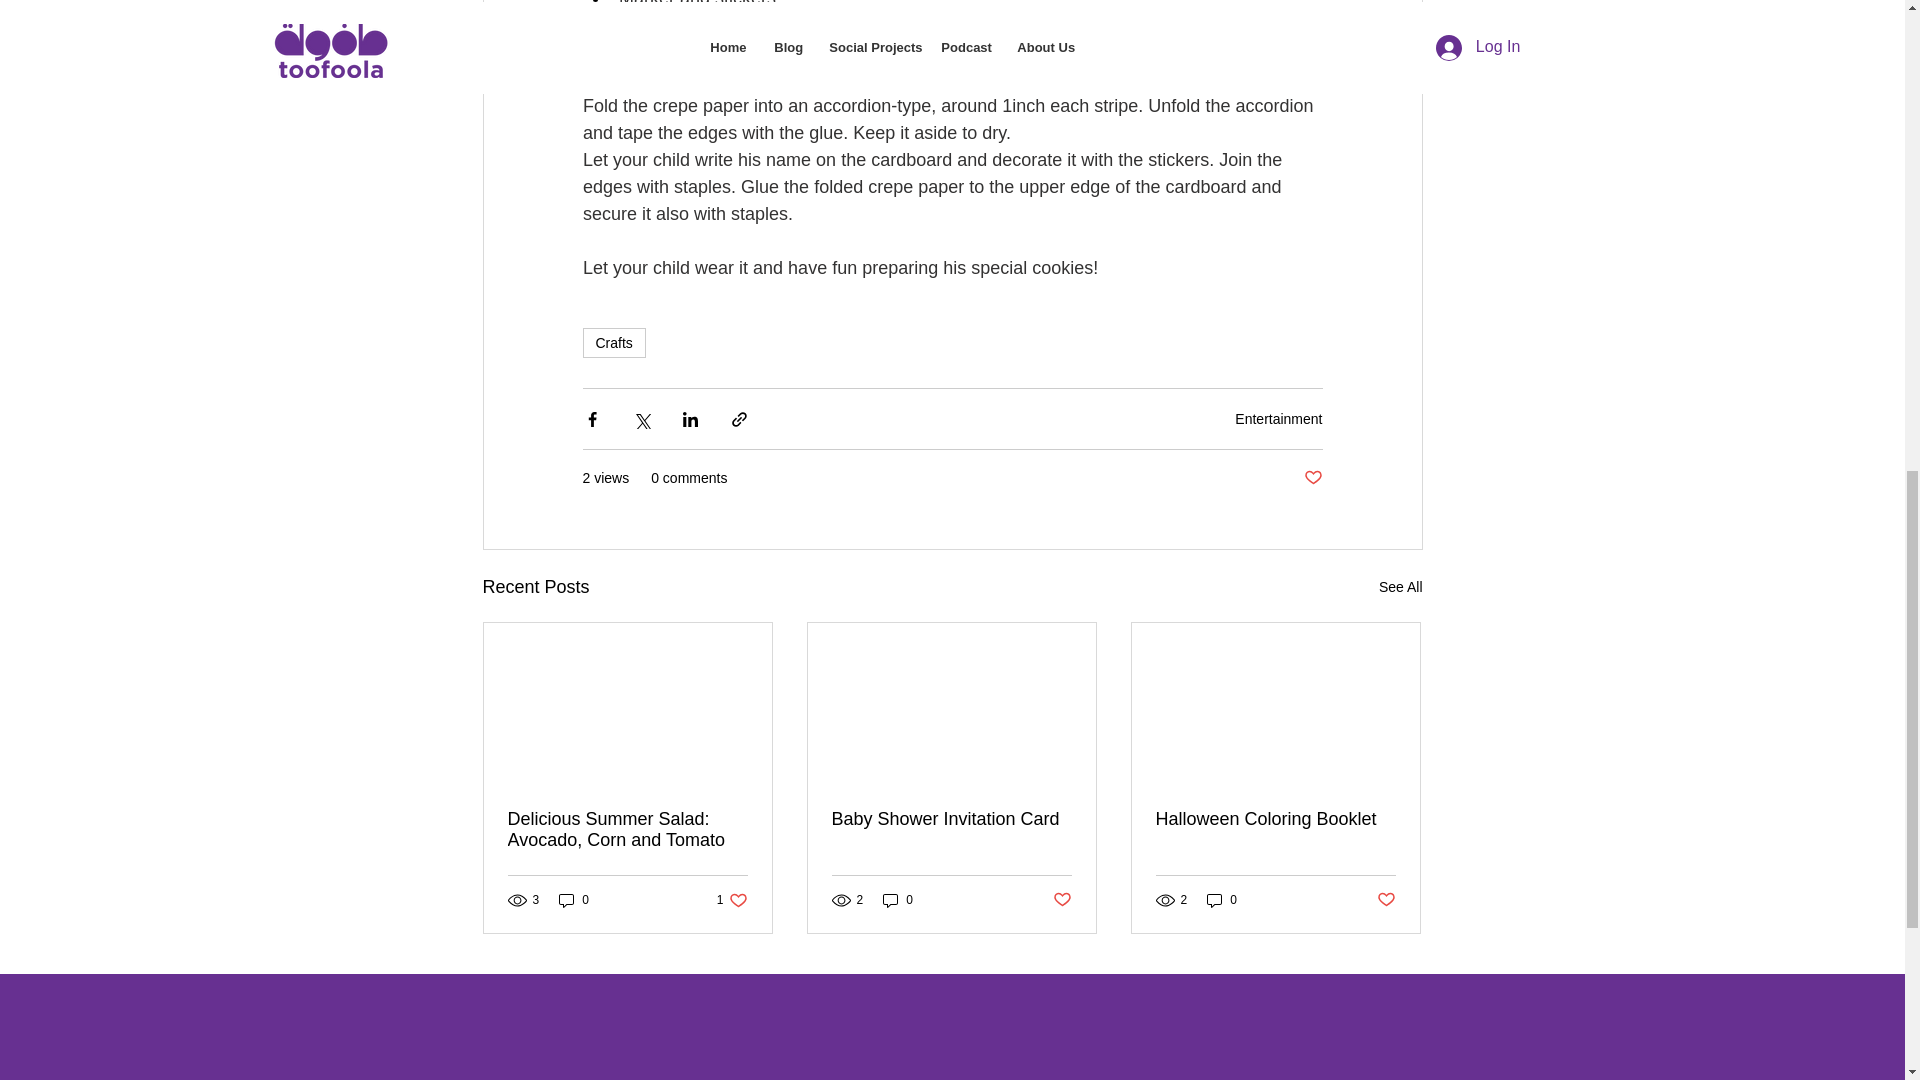  Describe the element at coordinates (1312, 478) in the screenshot. I see `Post not marked as liked` at that location.